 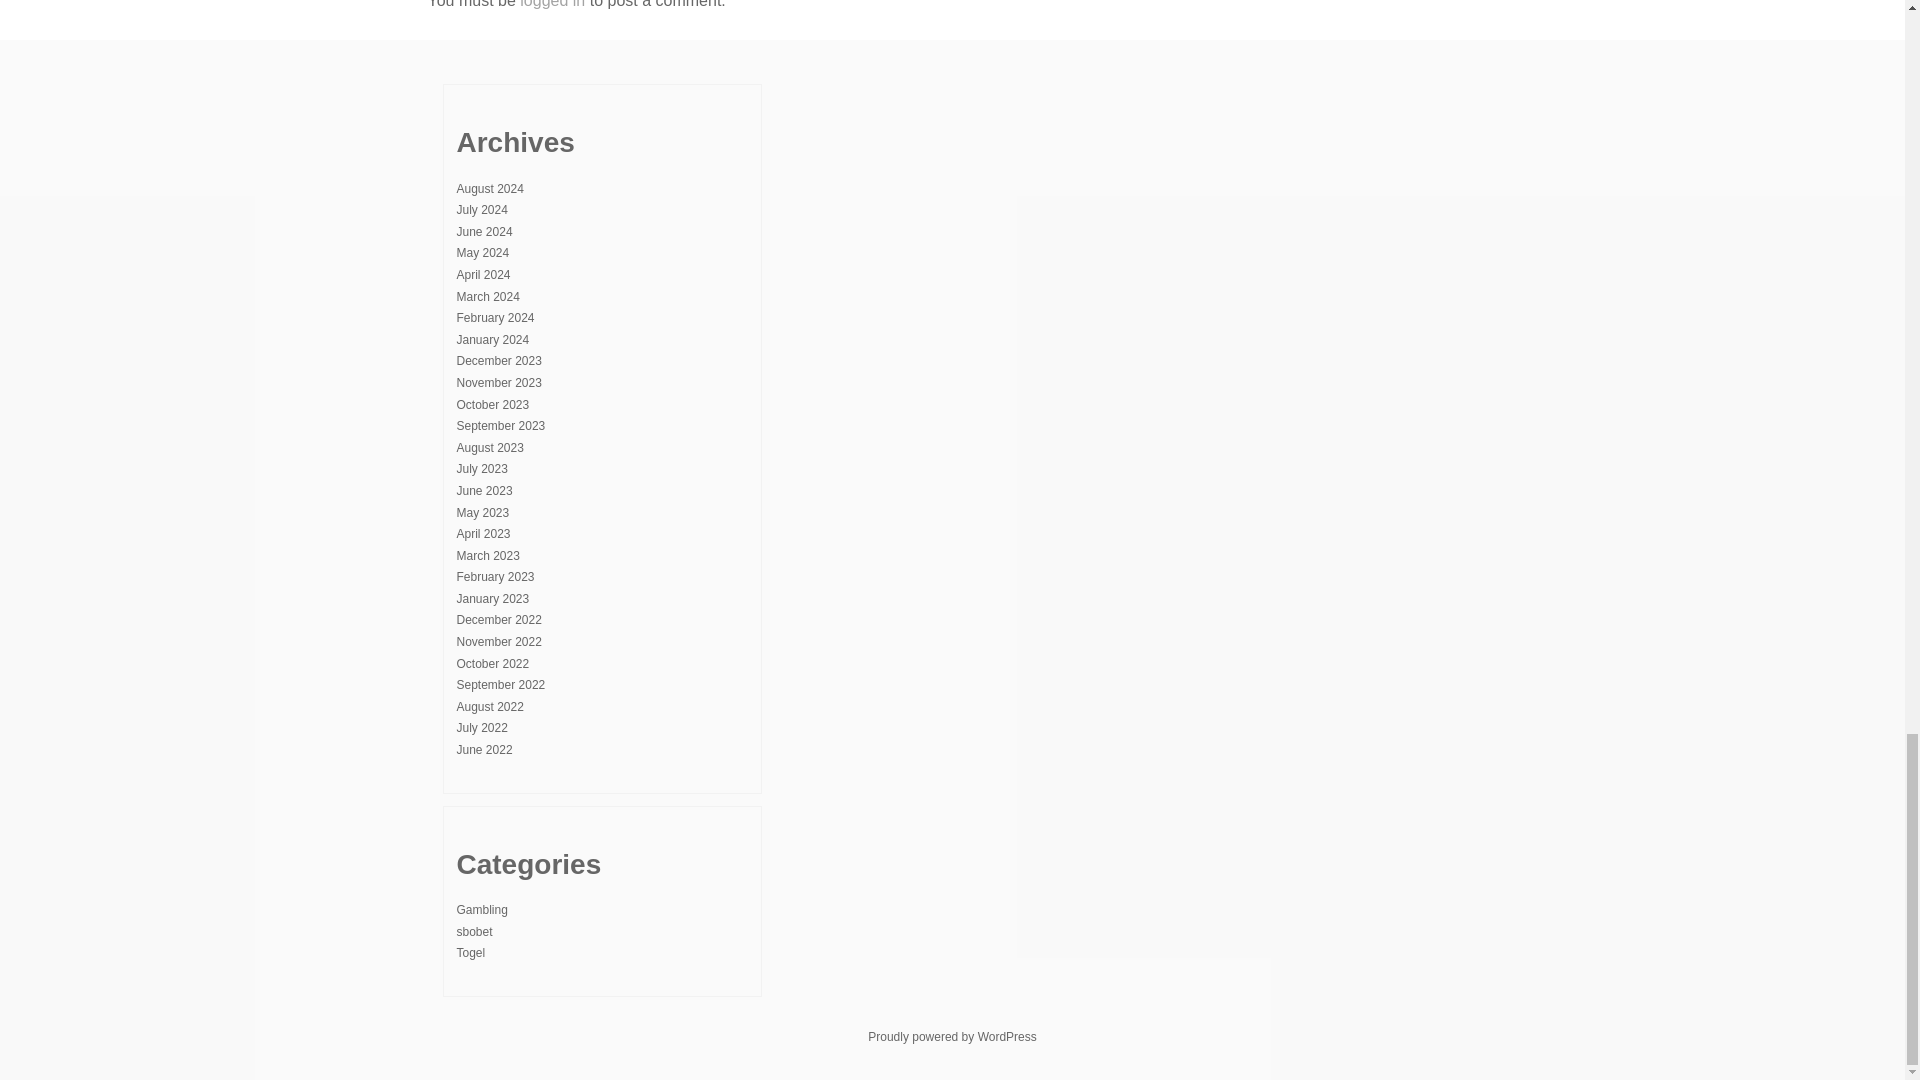 I want to click on June 2024, so click(x=484, y=231).